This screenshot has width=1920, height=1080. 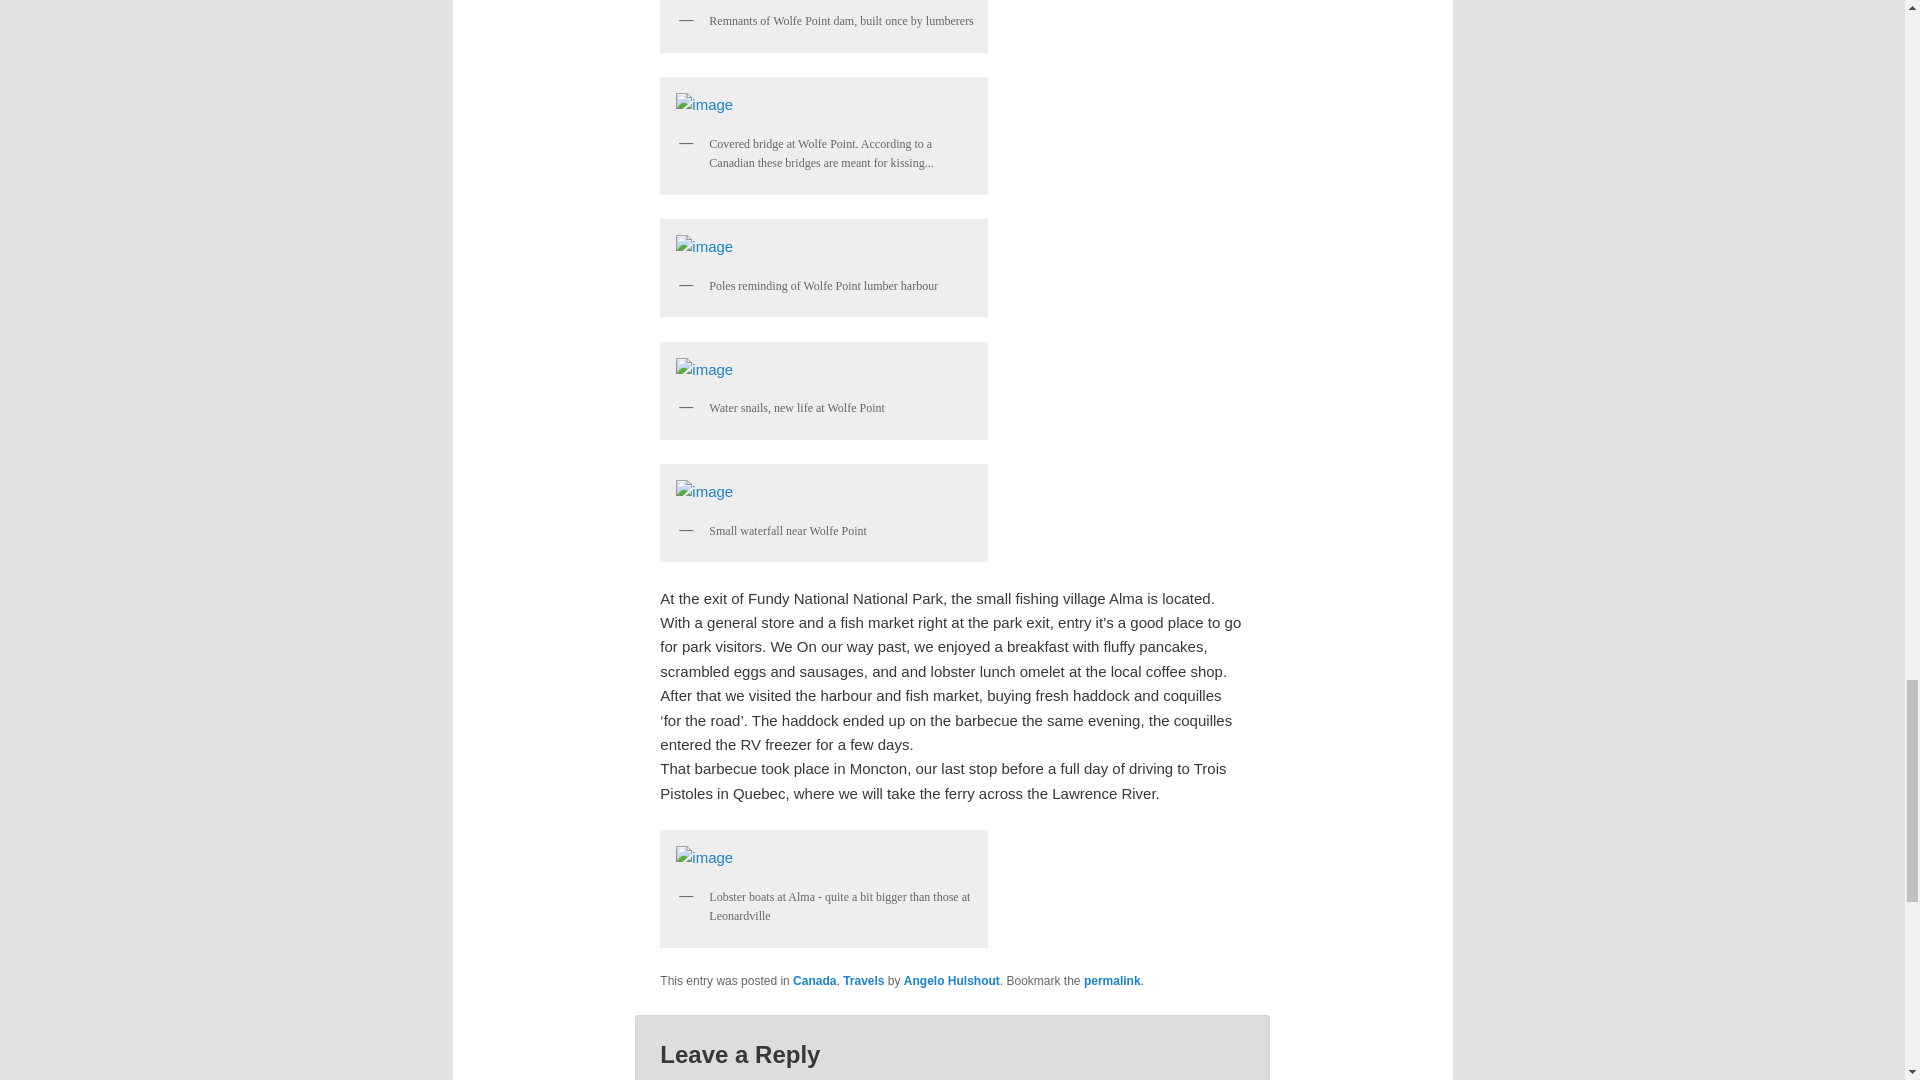 I want to click on 1342671621749.jpg, so click(x=824, y=246).